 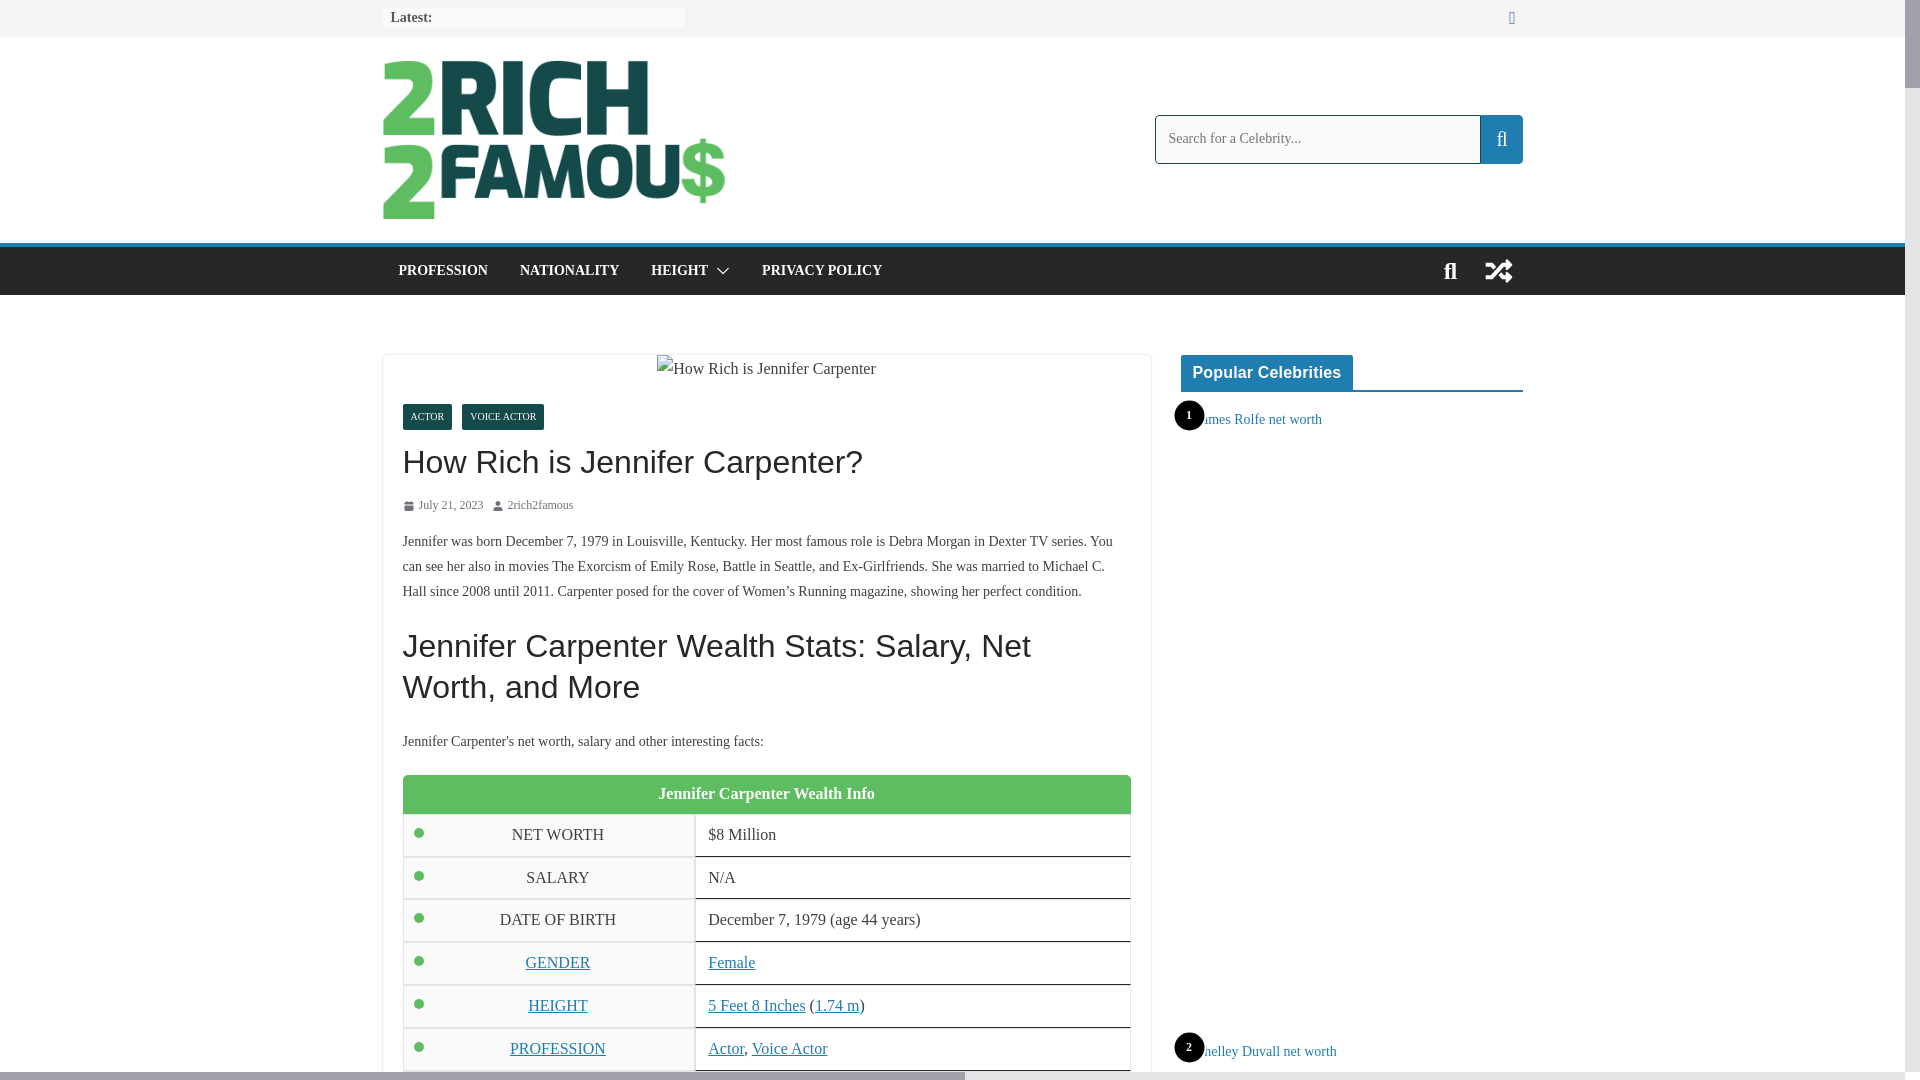 What do you see at coordinates (822, 271) in the screenshot?
I see `PRIVACY POLICY` at bounding box center [822, 271].